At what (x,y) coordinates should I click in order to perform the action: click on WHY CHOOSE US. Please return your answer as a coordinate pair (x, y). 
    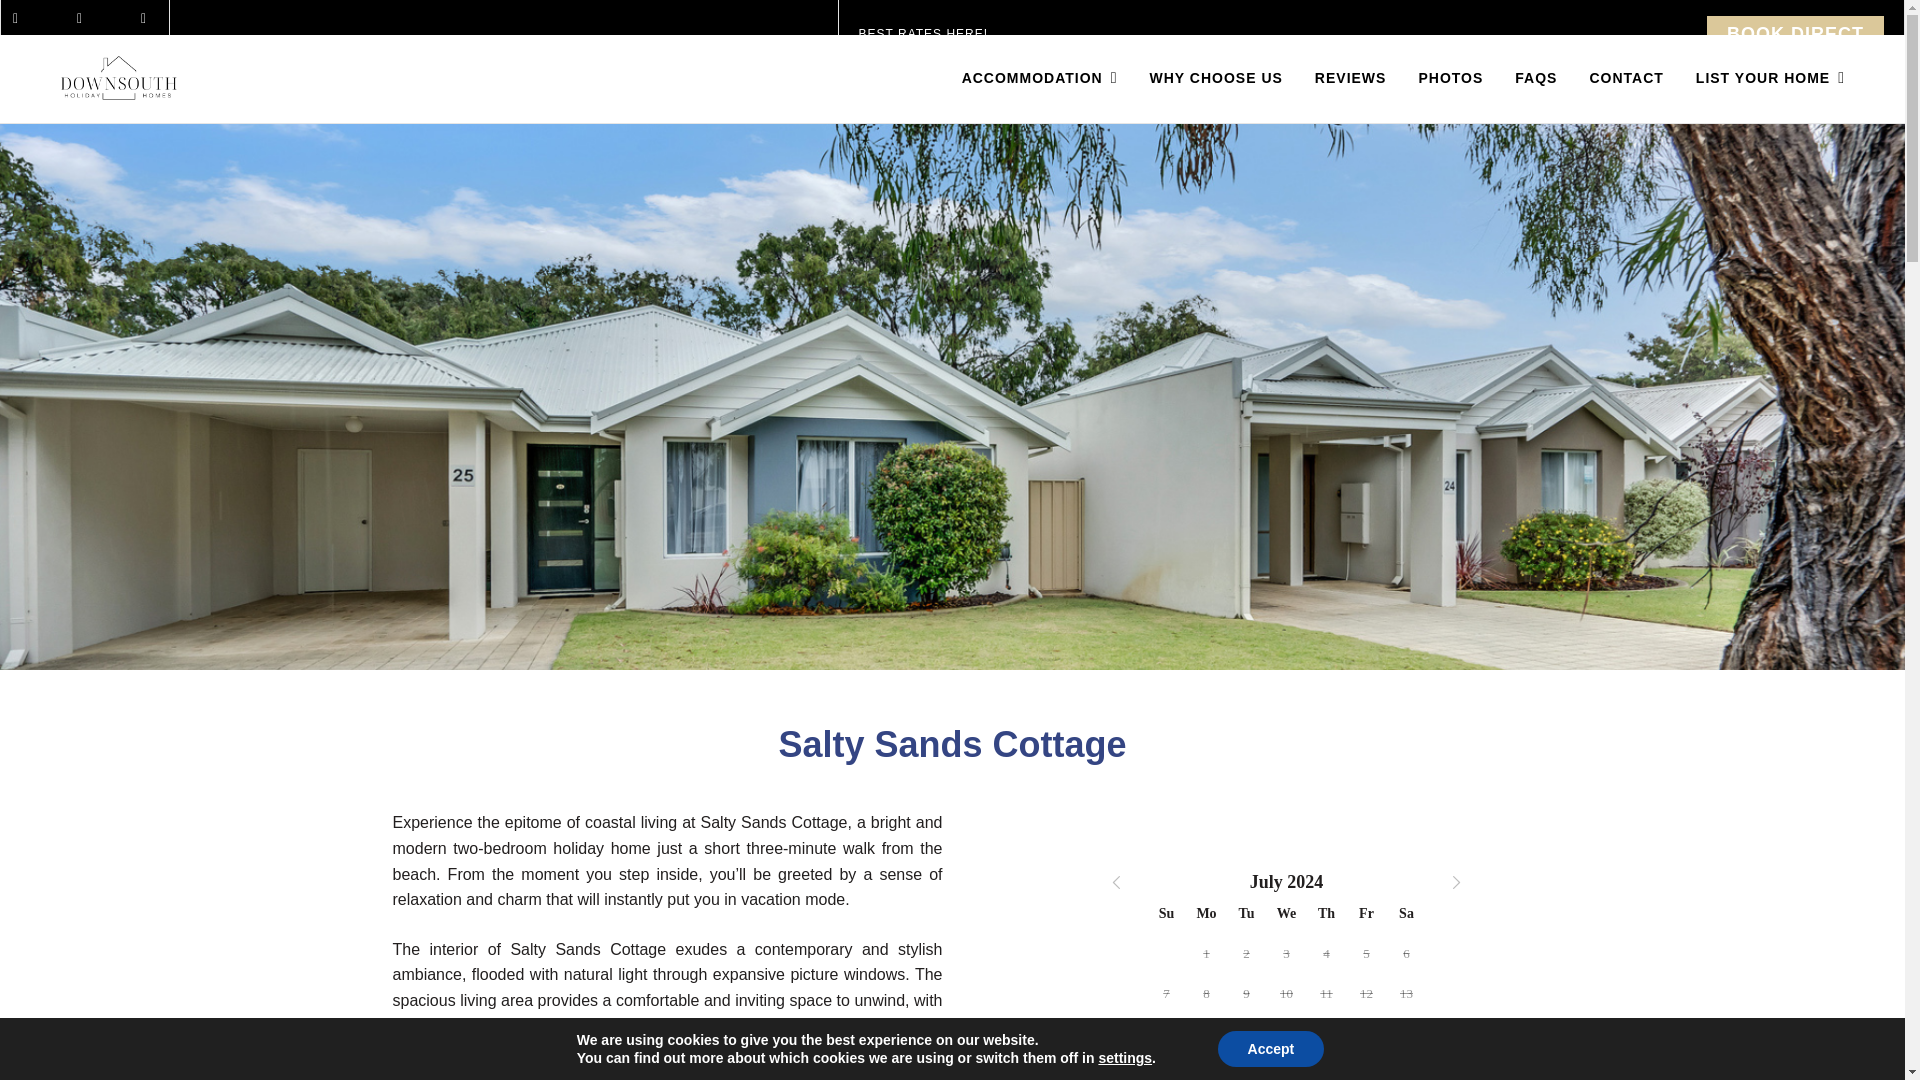
    Looking at the image, I should click on (1216, 78).